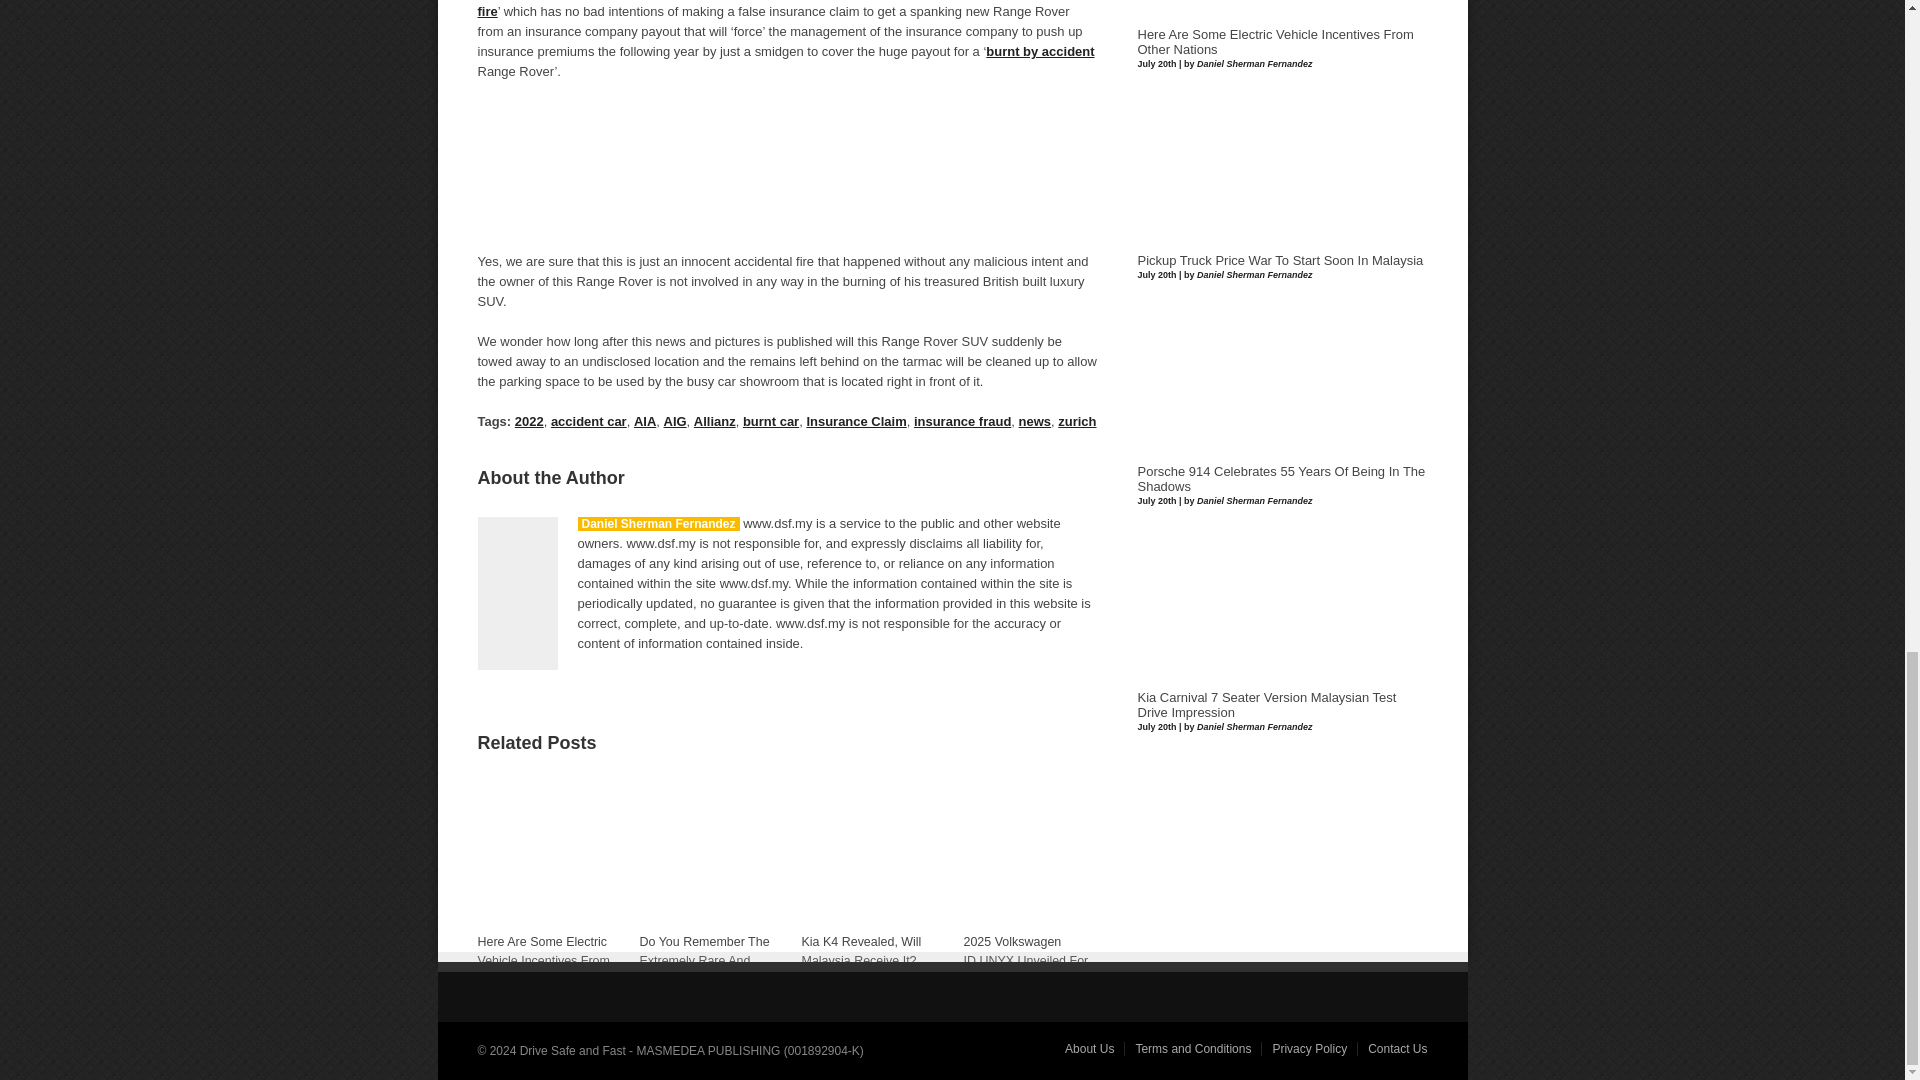 The image size is (1920, 1080). Describe the element at coordinates (962, 420) in the screenshot. I see `insurance fraud` at that location.